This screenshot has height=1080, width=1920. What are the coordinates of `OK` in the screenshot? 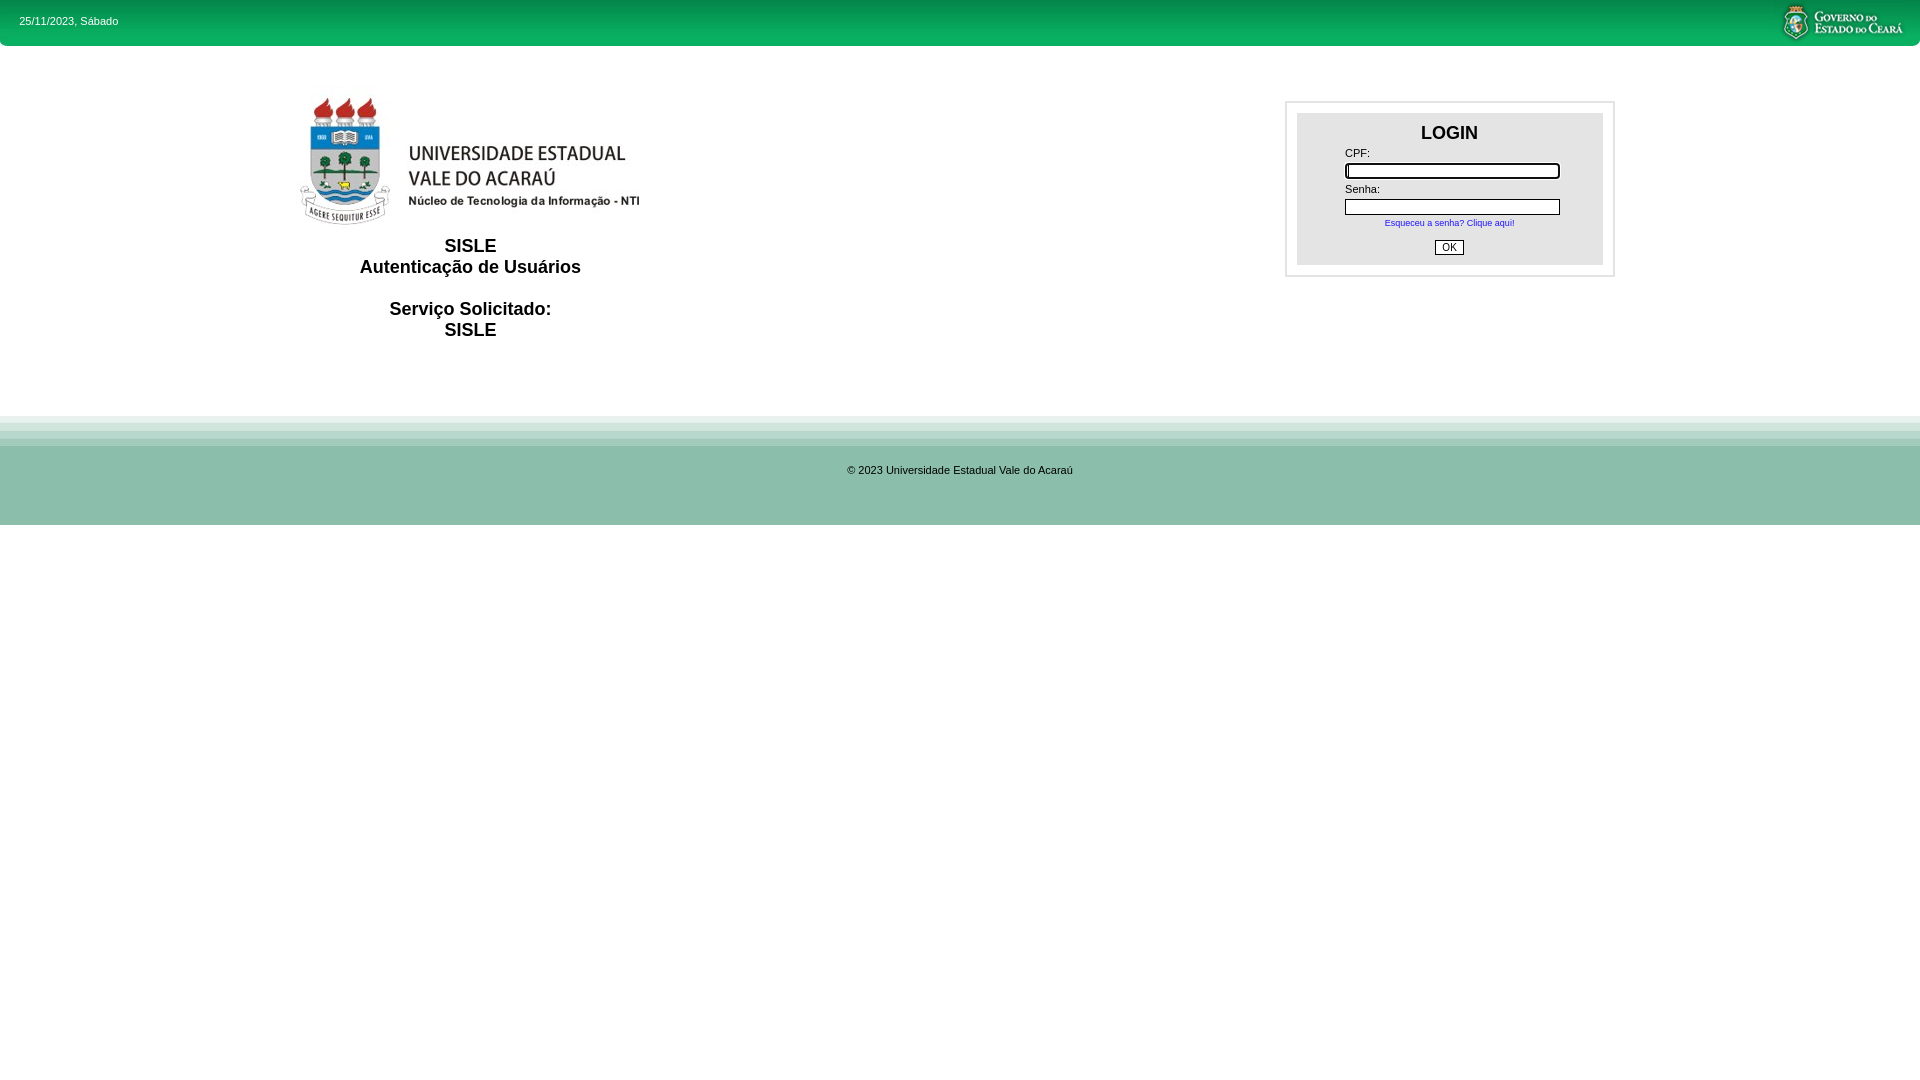 It's located at (1007, 330).